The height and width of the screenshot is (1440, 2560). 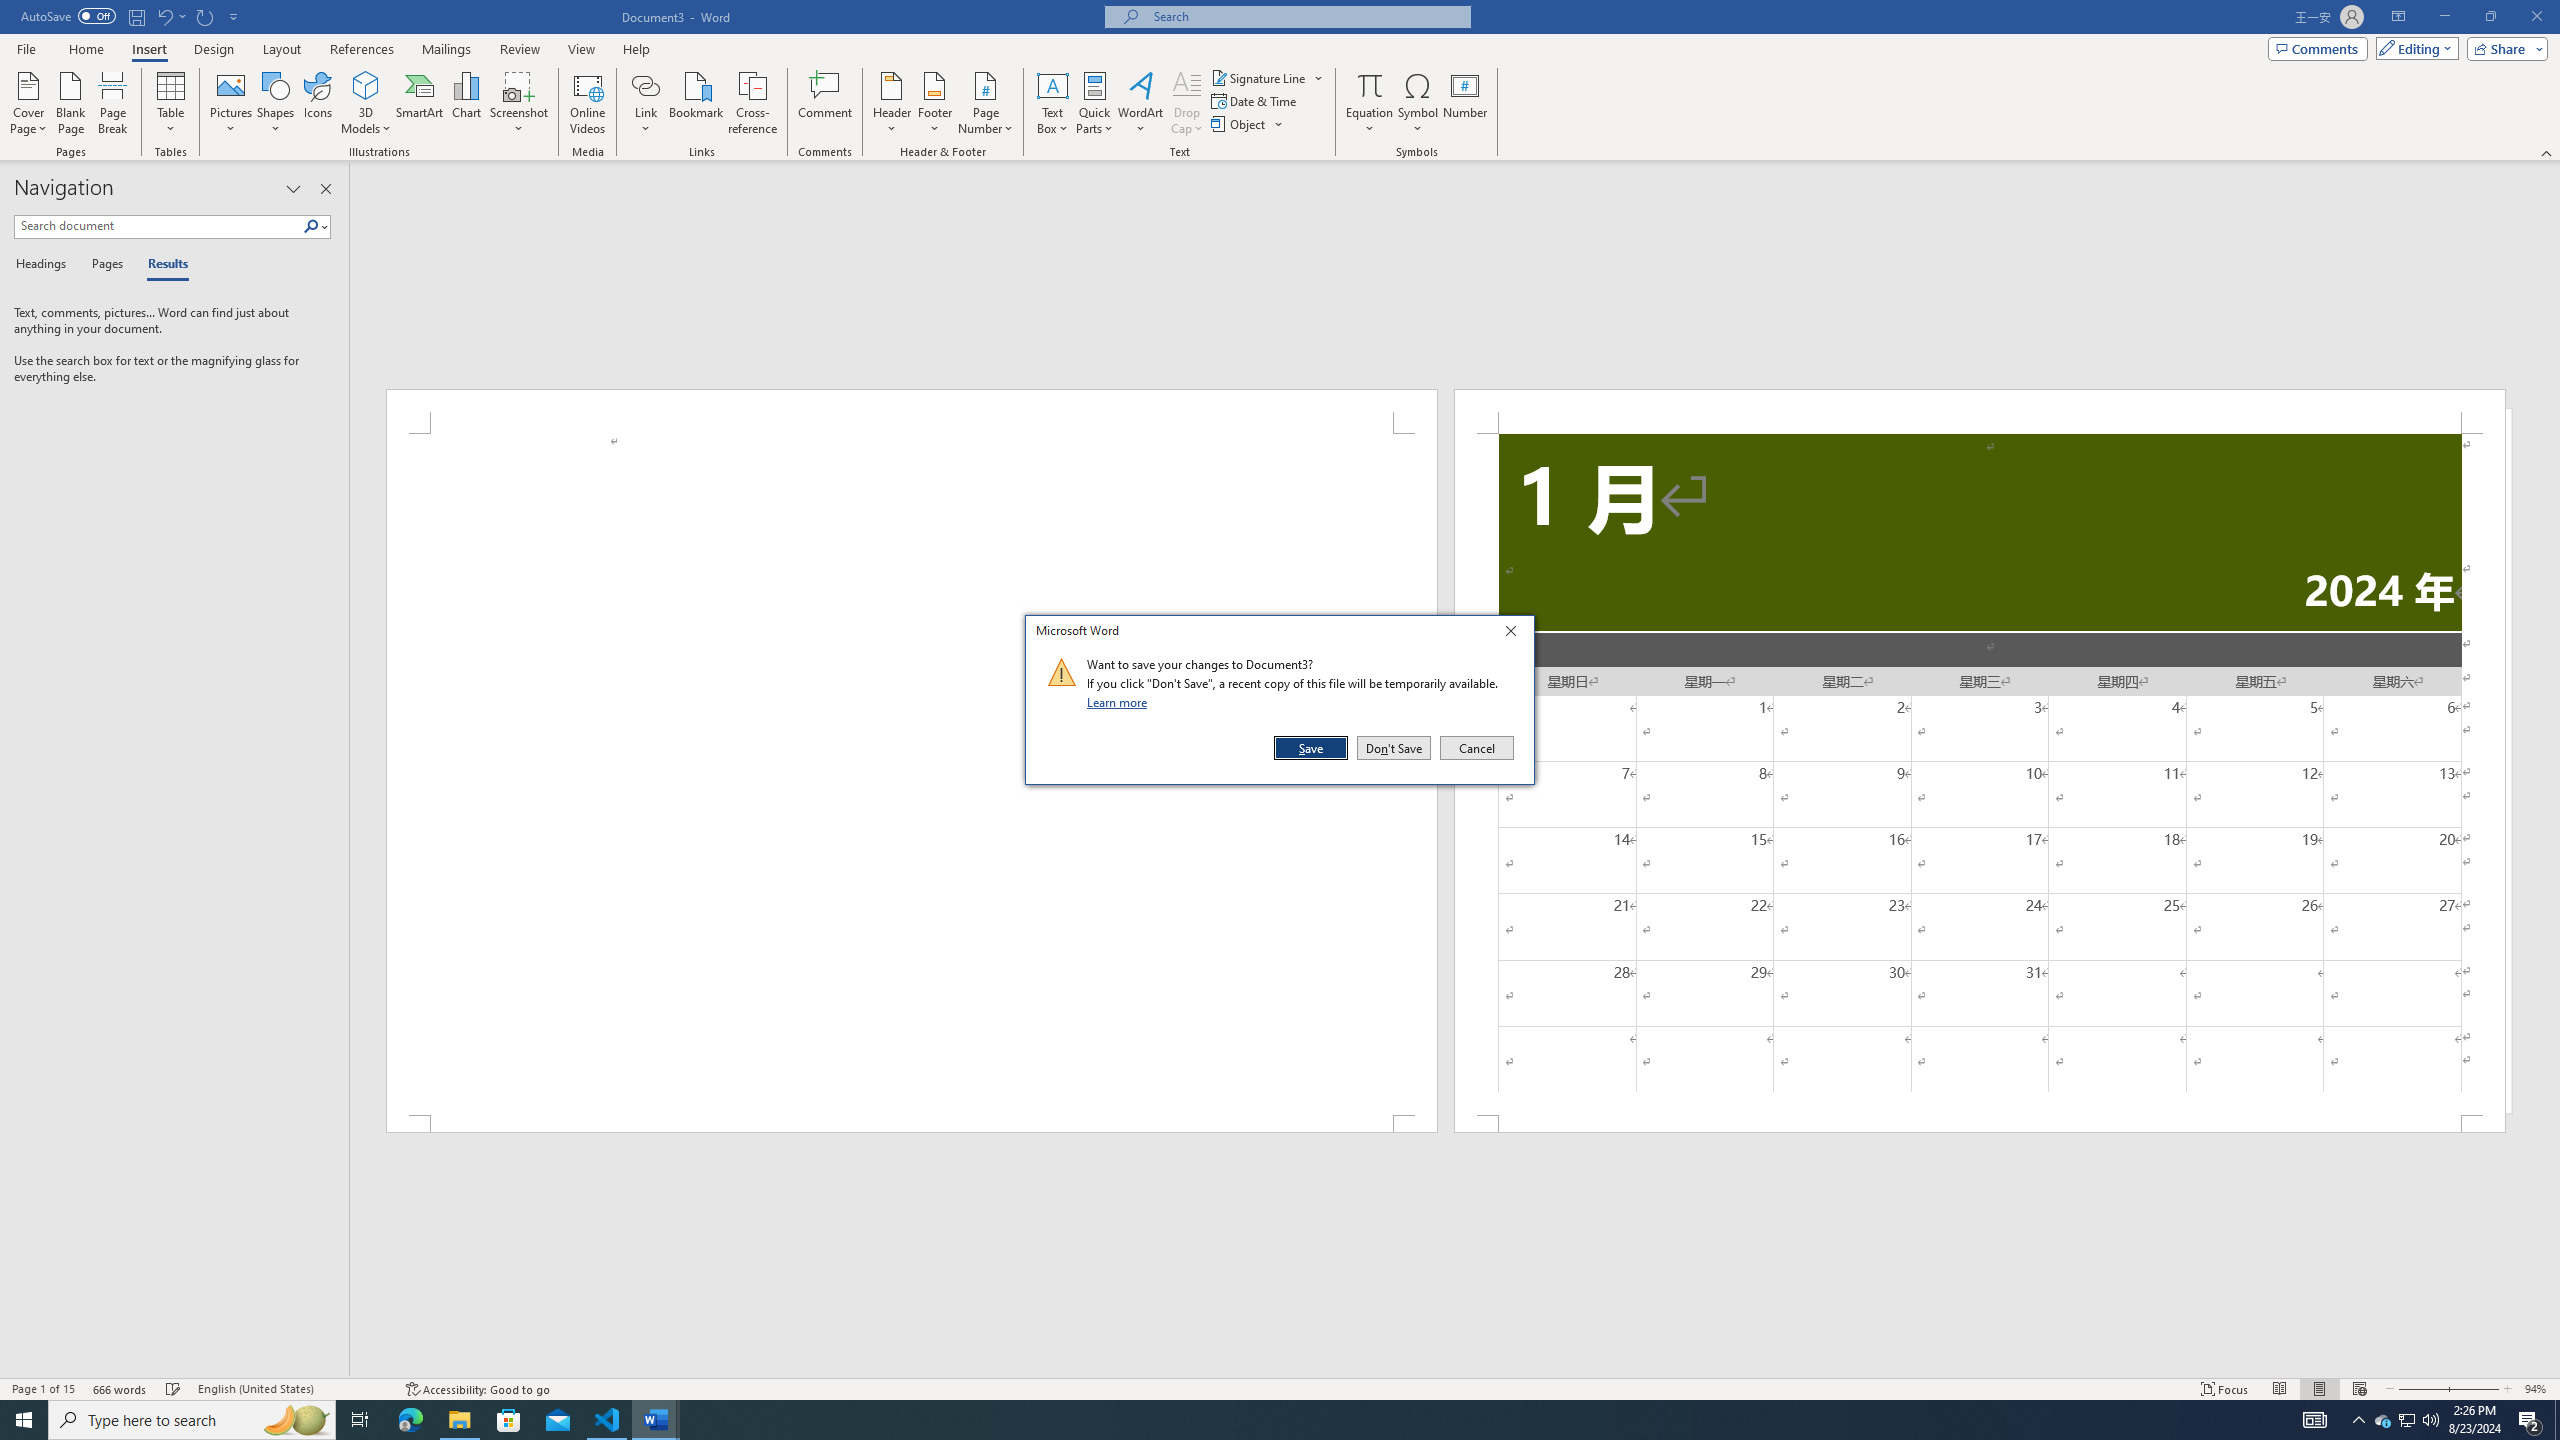 What do you see at coordinates (1280, 1388) in the screenshot?
I see `Class: MsoCommandBar` at bounding box center [1280, 1388].